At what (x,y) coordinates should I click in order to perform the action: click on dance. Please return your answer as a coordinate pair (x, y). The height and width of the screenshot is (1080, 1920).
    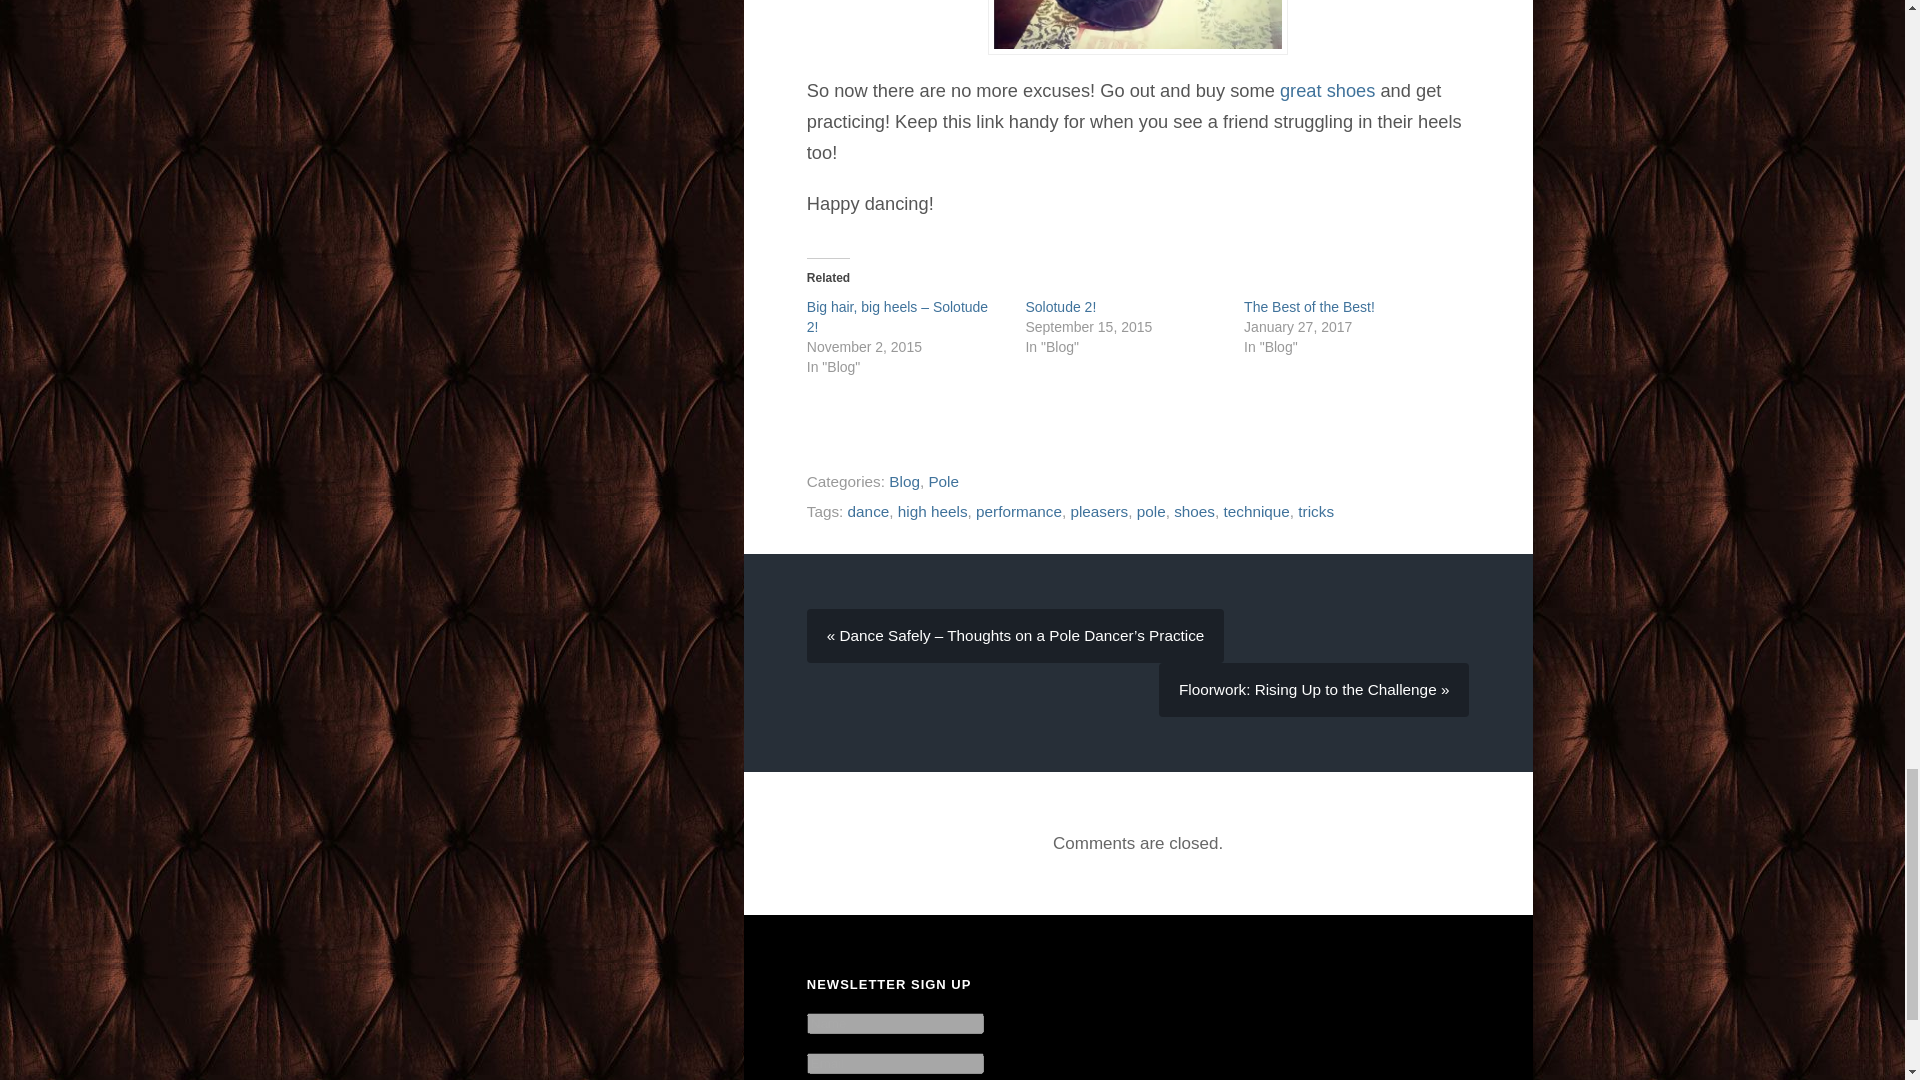
    Looking at the image, I should click on (869, 511).